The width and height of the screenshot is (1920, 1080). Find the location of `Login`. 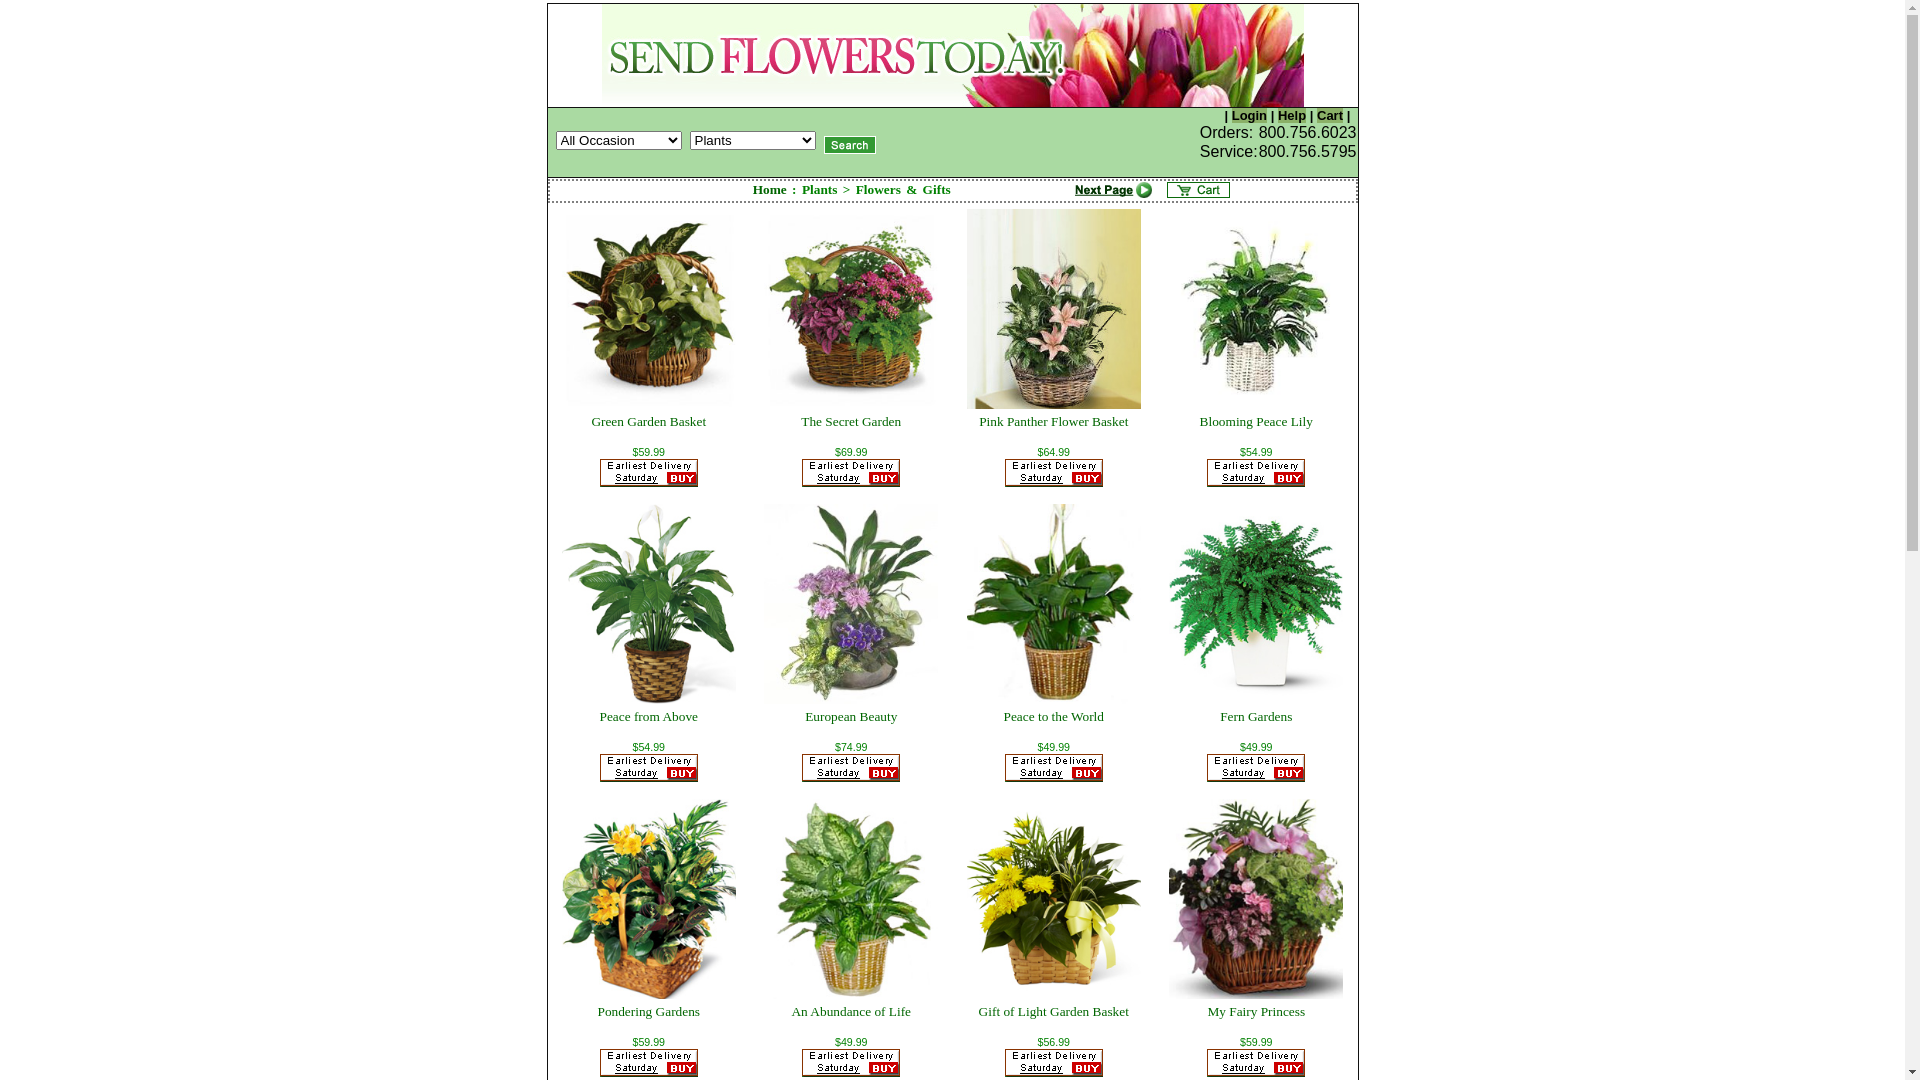

Login is located at coordinates (1250, 116).